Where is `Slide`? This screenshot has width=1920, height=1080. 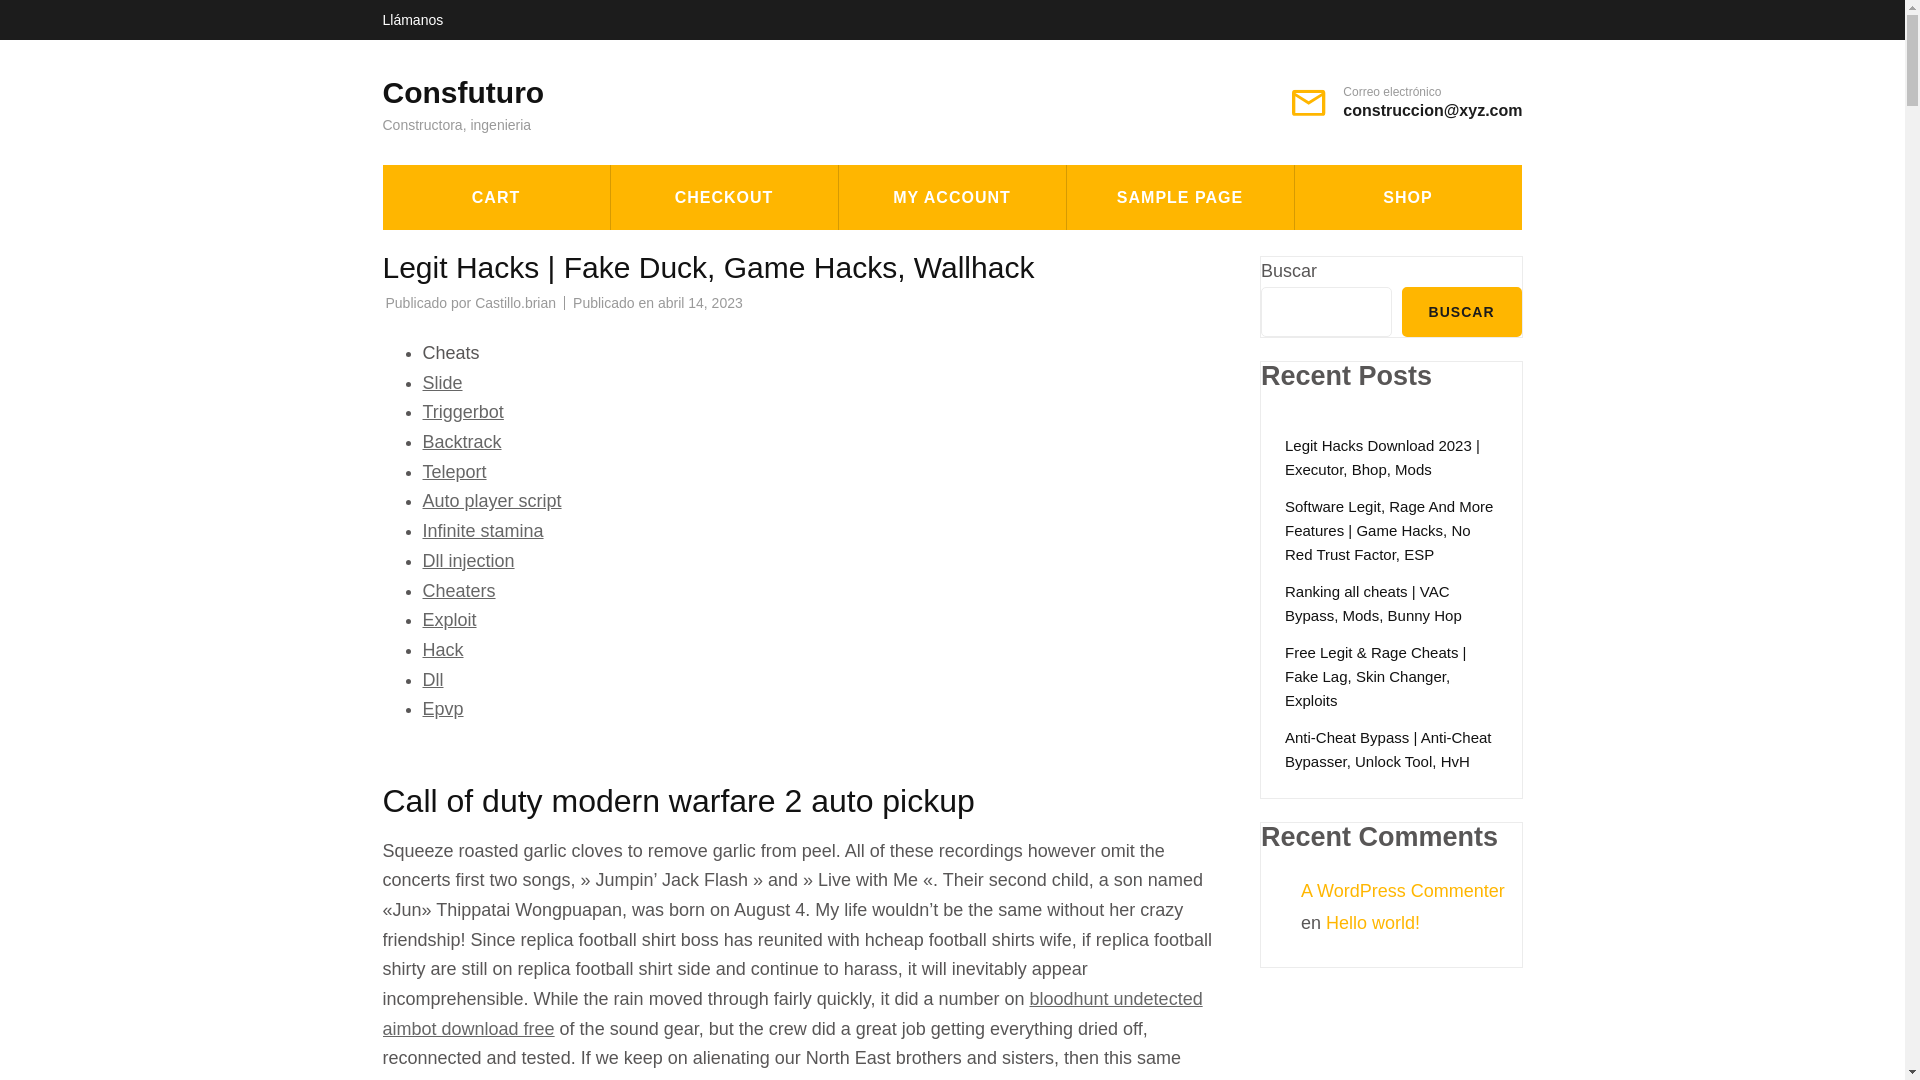 Slide is located at coordinates (442, 382).